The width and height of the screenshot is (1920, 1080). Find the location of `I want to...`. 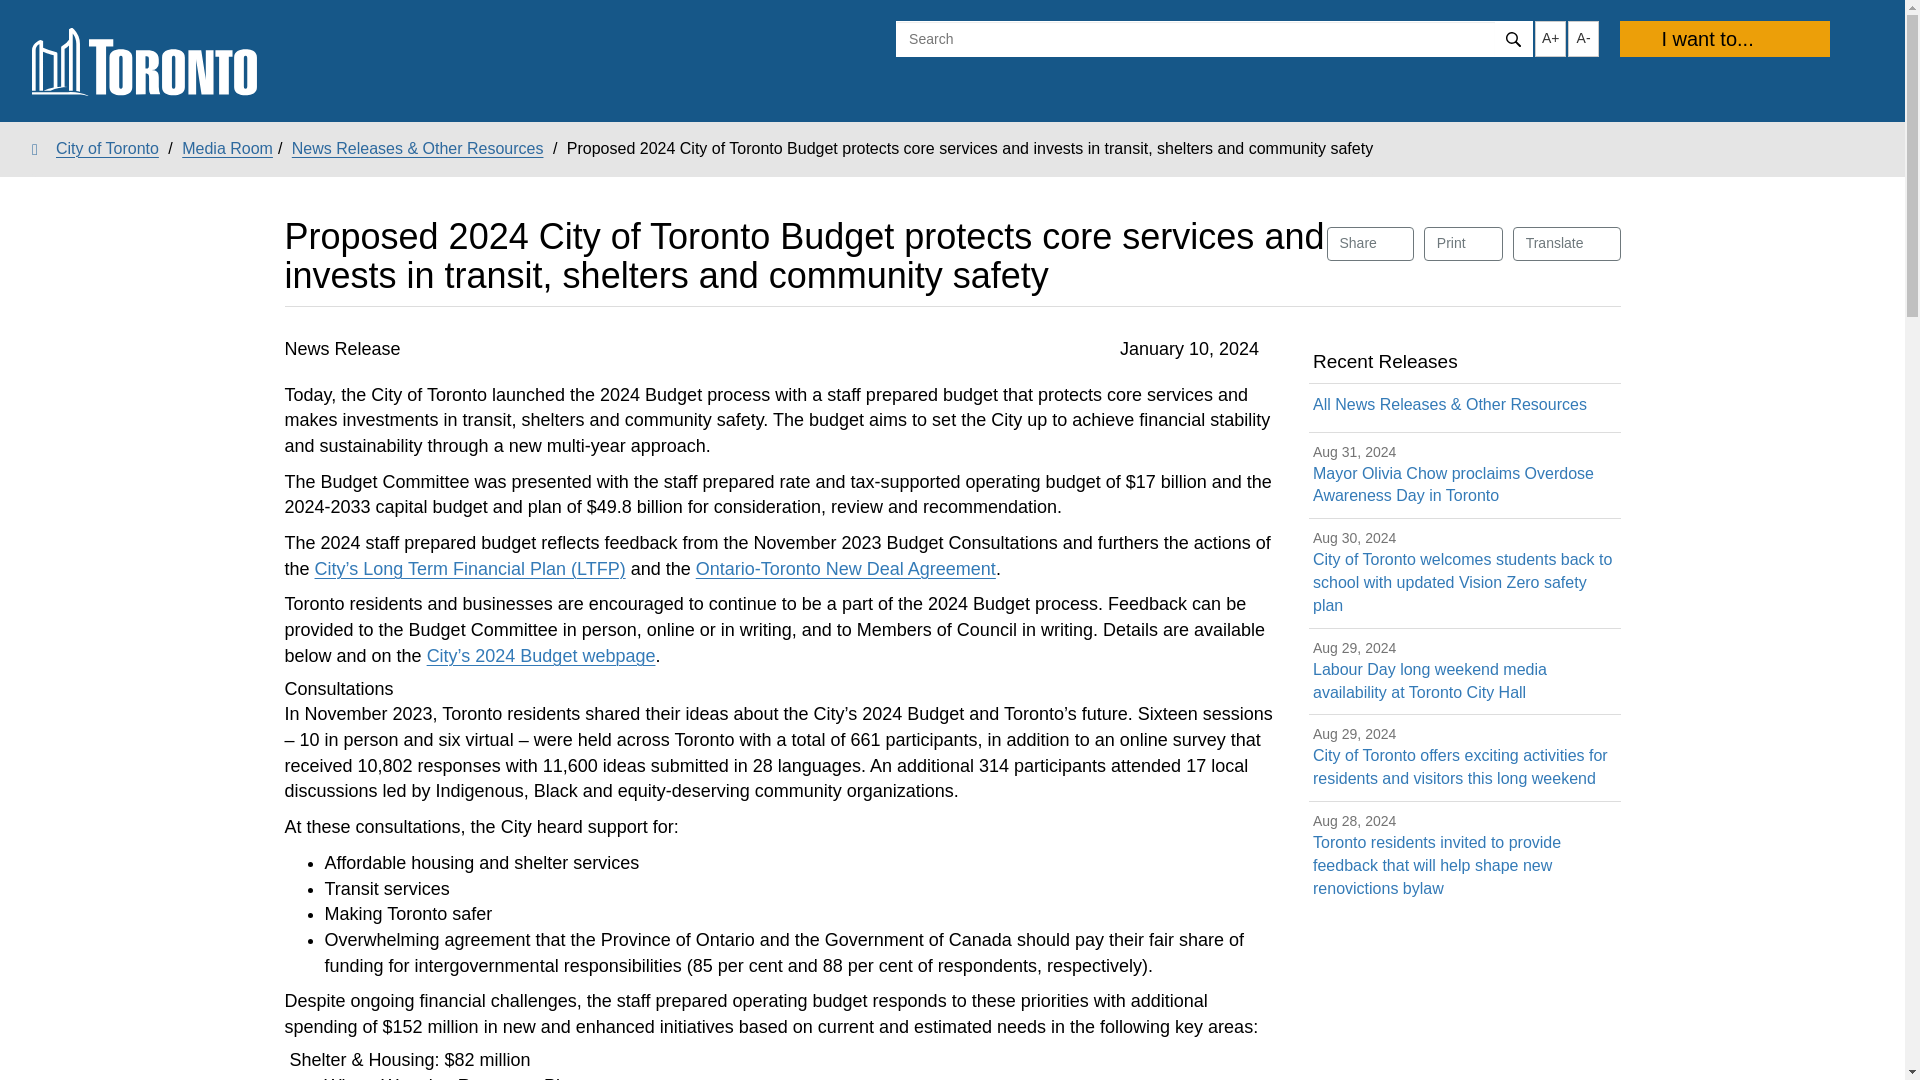

I want to... is located at coordinates (1724, 38).